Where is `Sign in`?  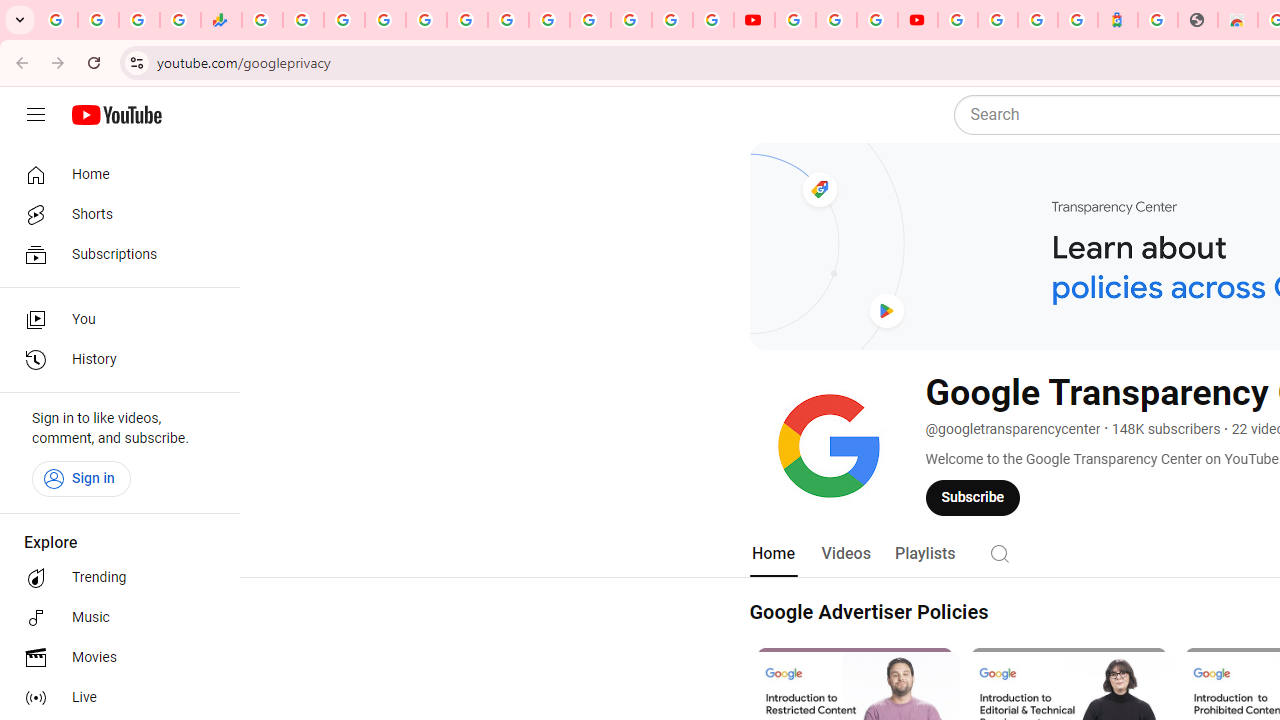
Sign in is located at coordinates (81, 478).